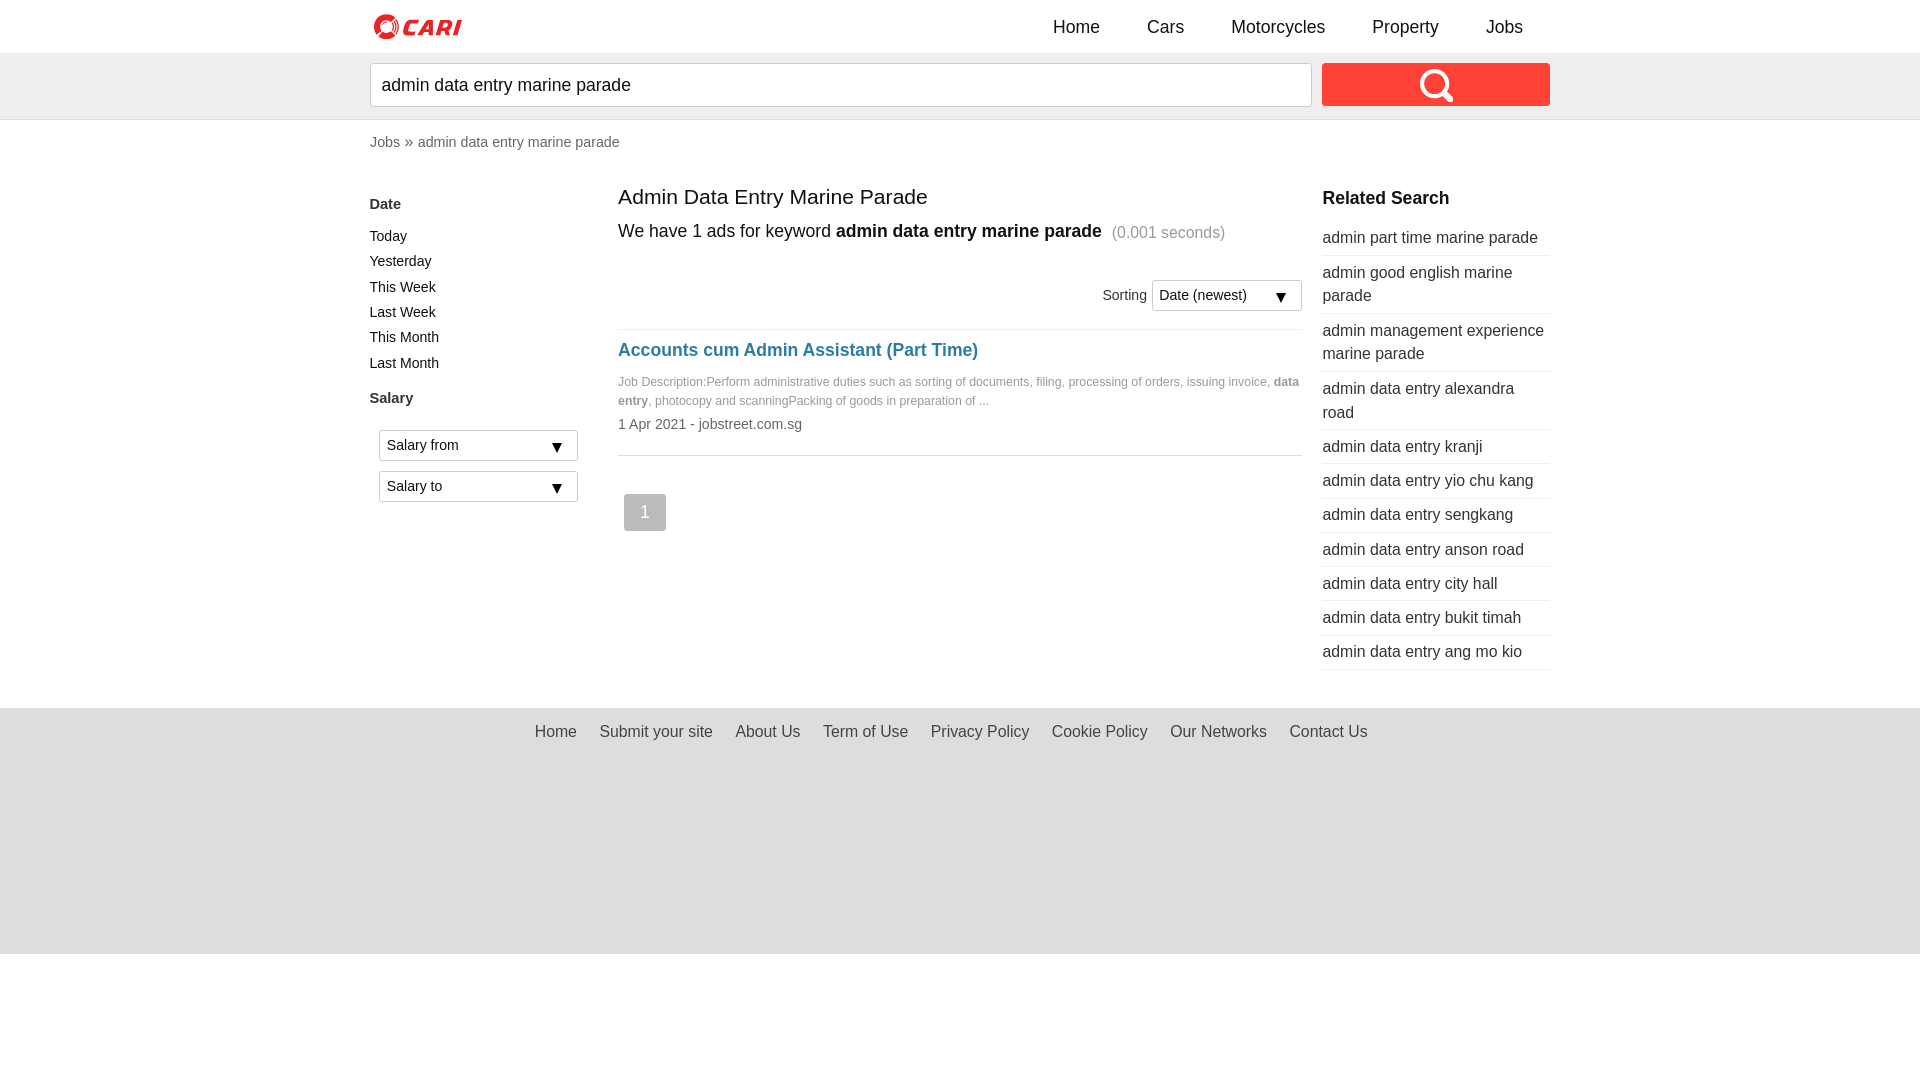 This screenshot has width=1920, height=1080. I want to click on Privacy Policy, so click(980, 732).